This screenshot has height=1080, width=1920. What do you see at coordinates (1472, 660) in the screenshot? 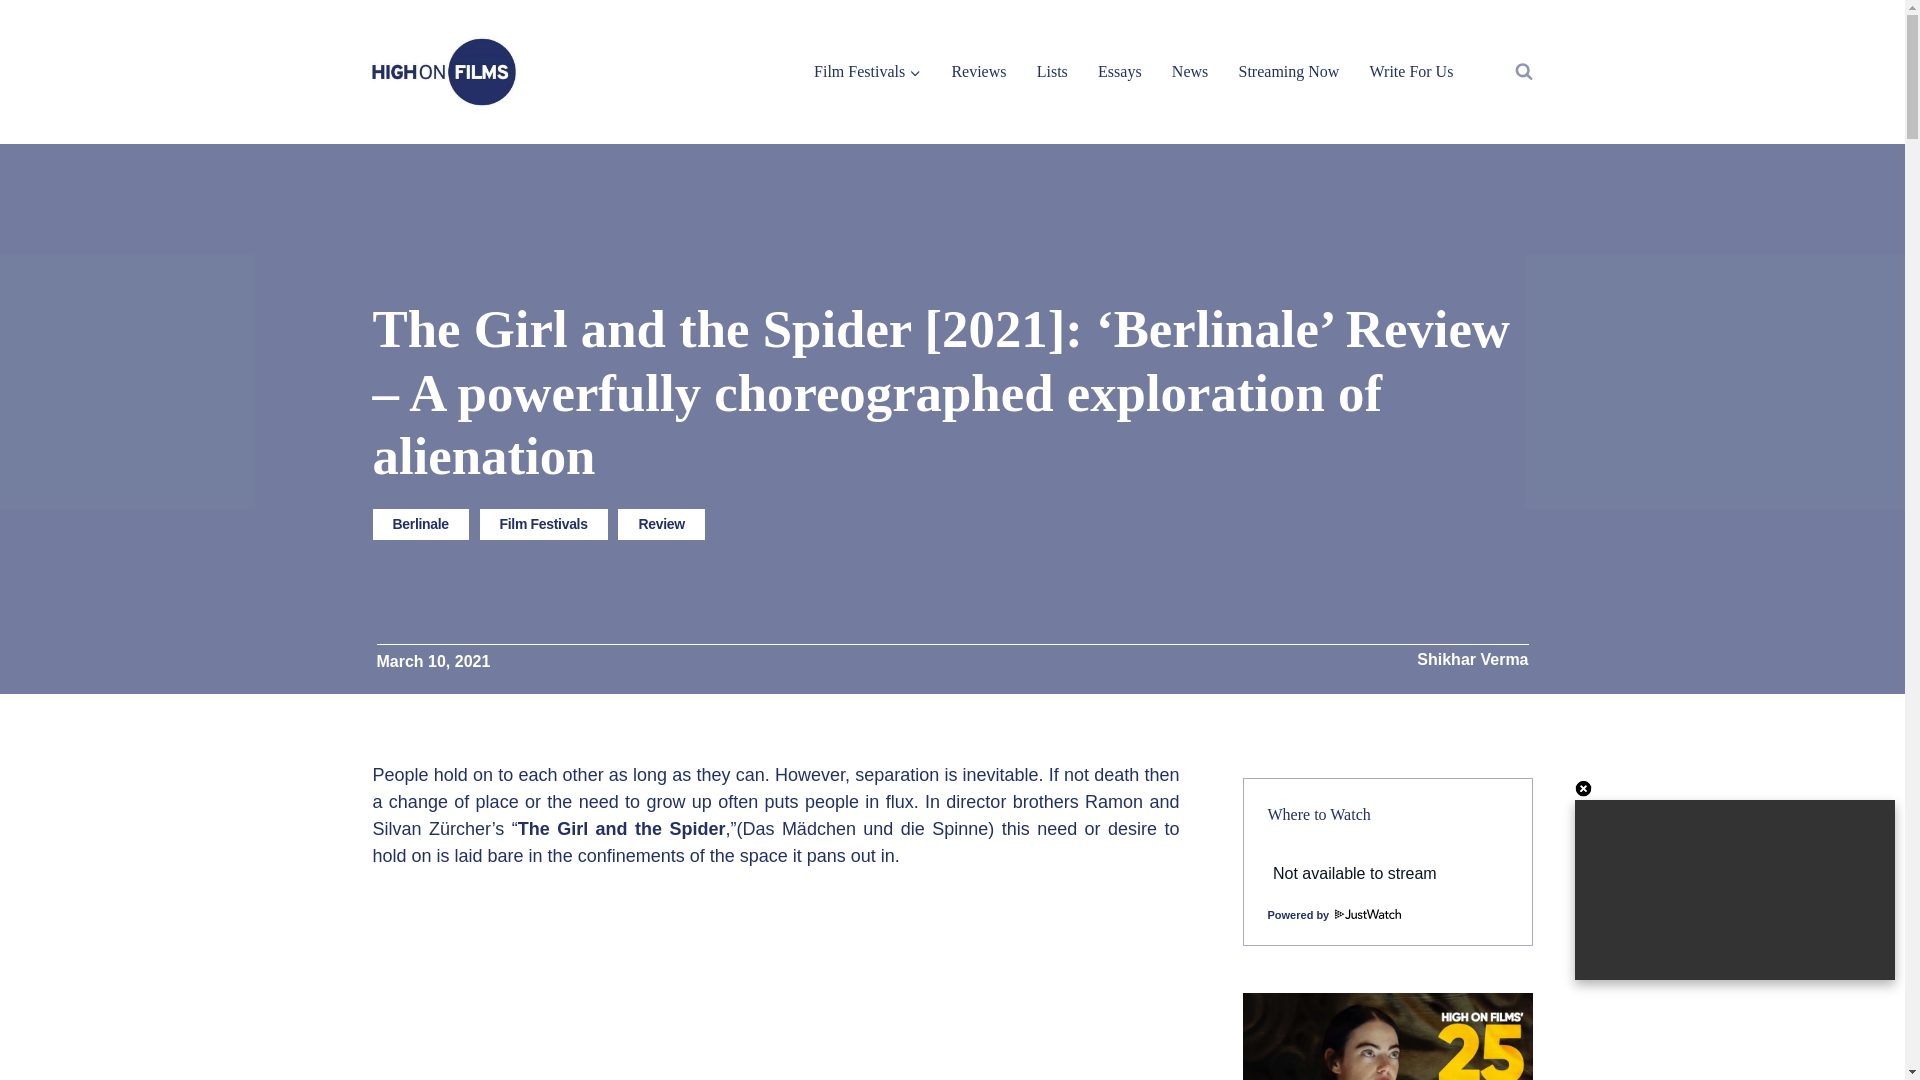
I see `Shikhar Verma` at bounding box center [1472, 660].